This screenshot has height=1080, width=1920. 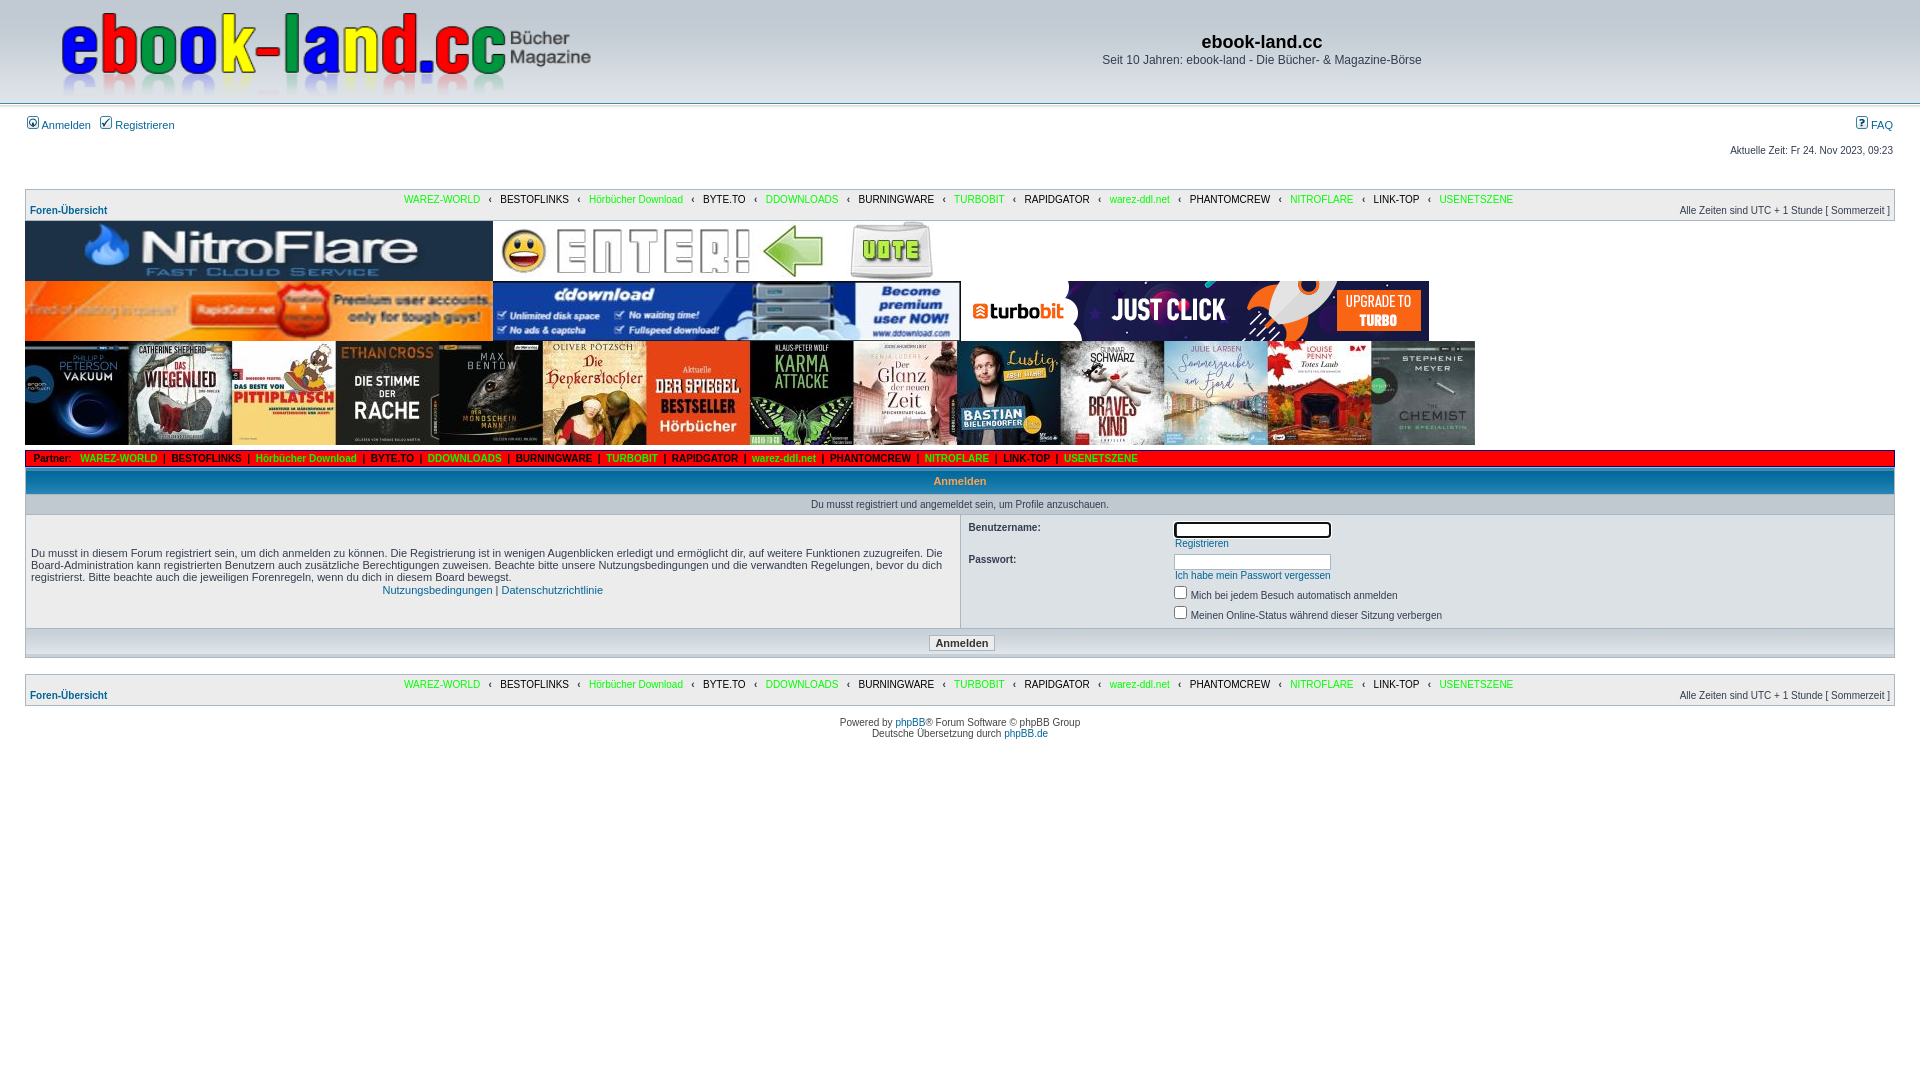 I want to click on NITROFLARE, so click(x=1322, y=200).